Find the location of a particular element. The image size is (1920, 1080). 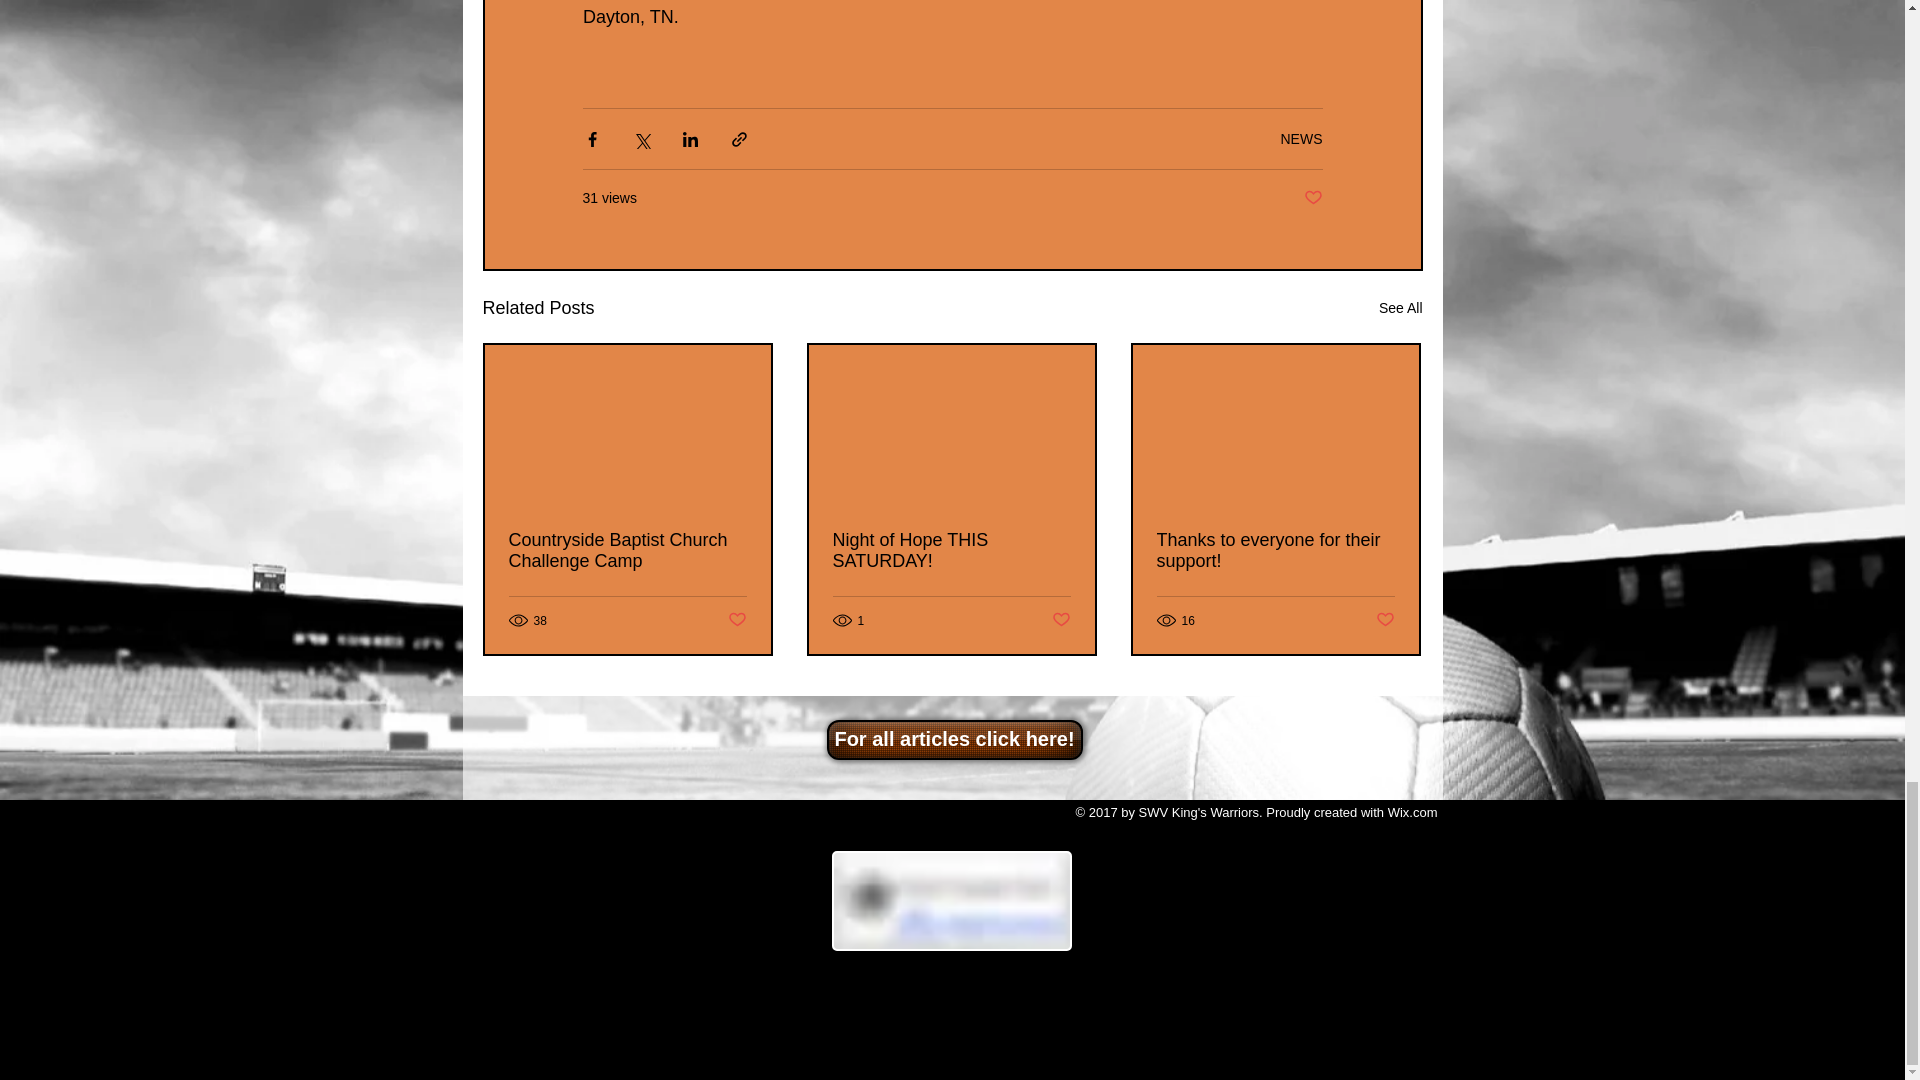

Post not marked as liked is located at coordinates (1386, 620).